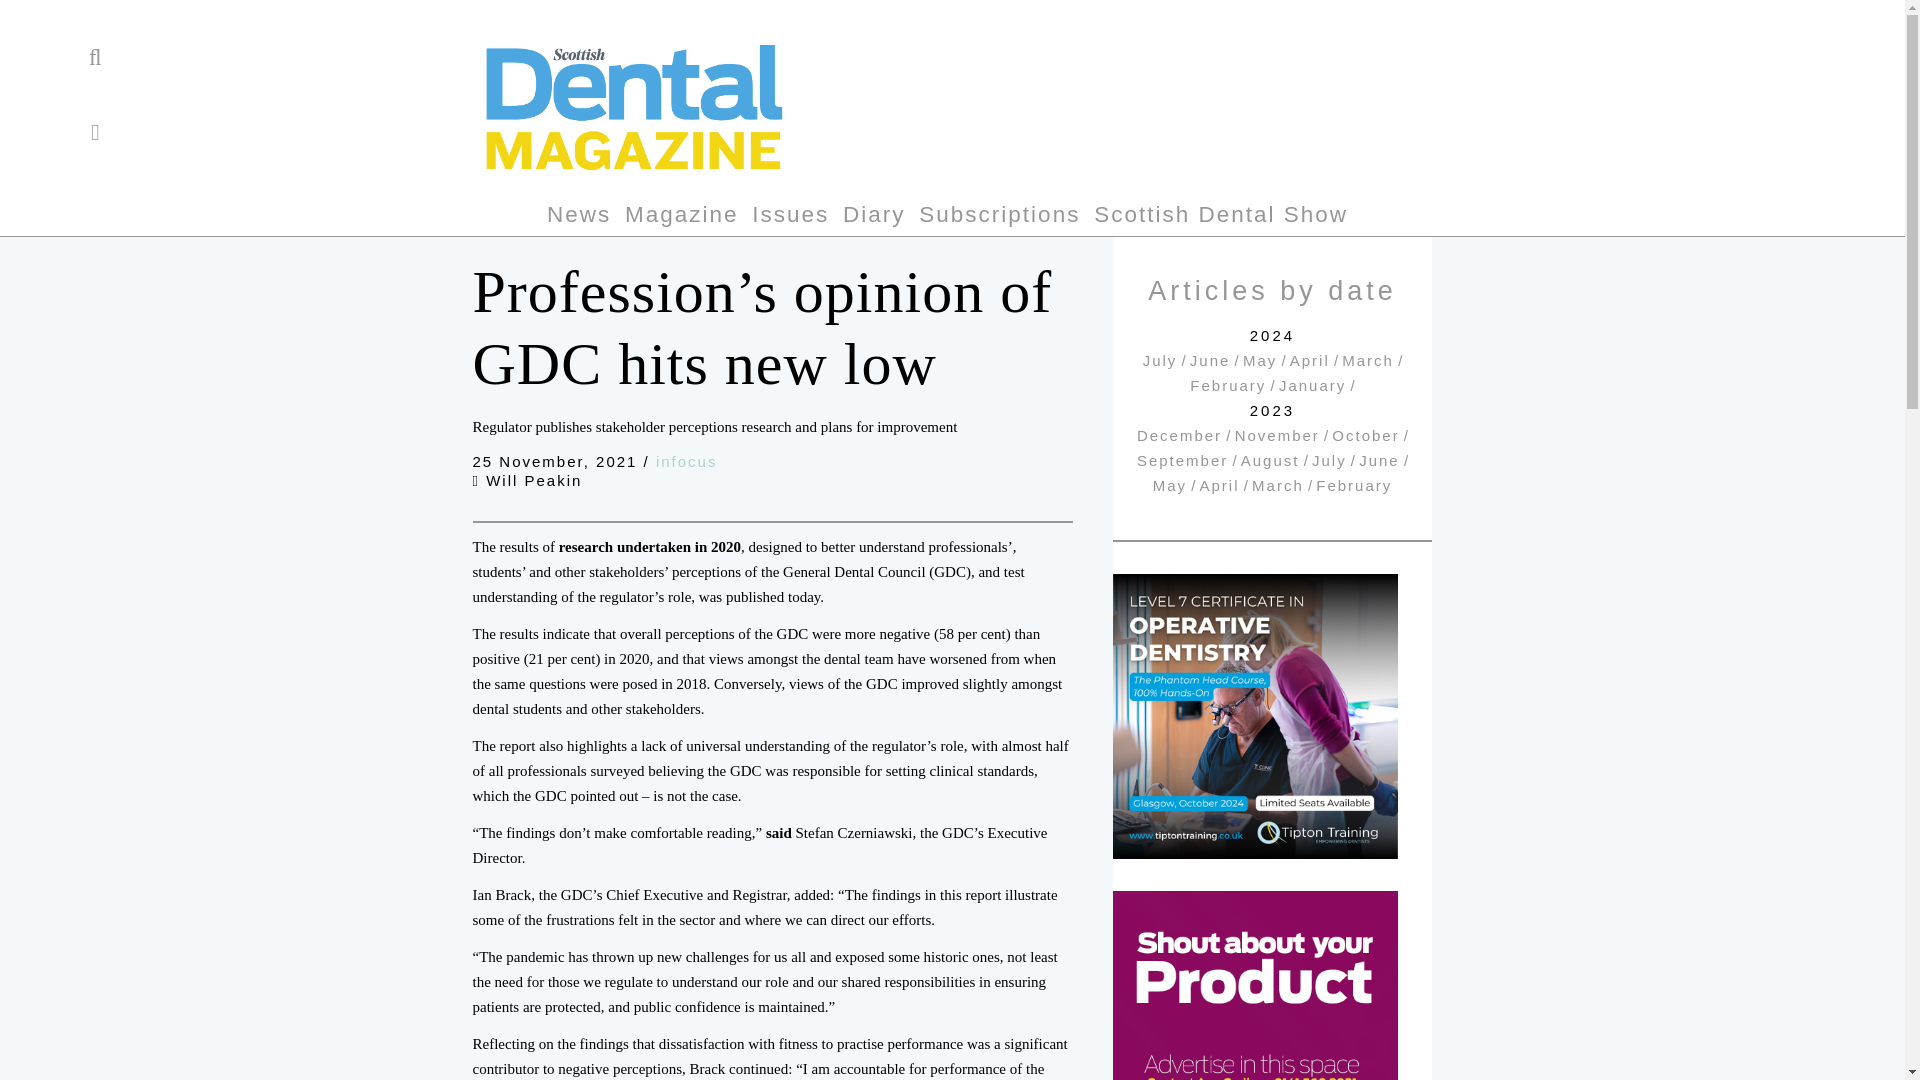 The width and height of the screenshot is (1920, 1080). Describe the element at coordinates (578, 218) in the screenshot. I see `News` at that location.